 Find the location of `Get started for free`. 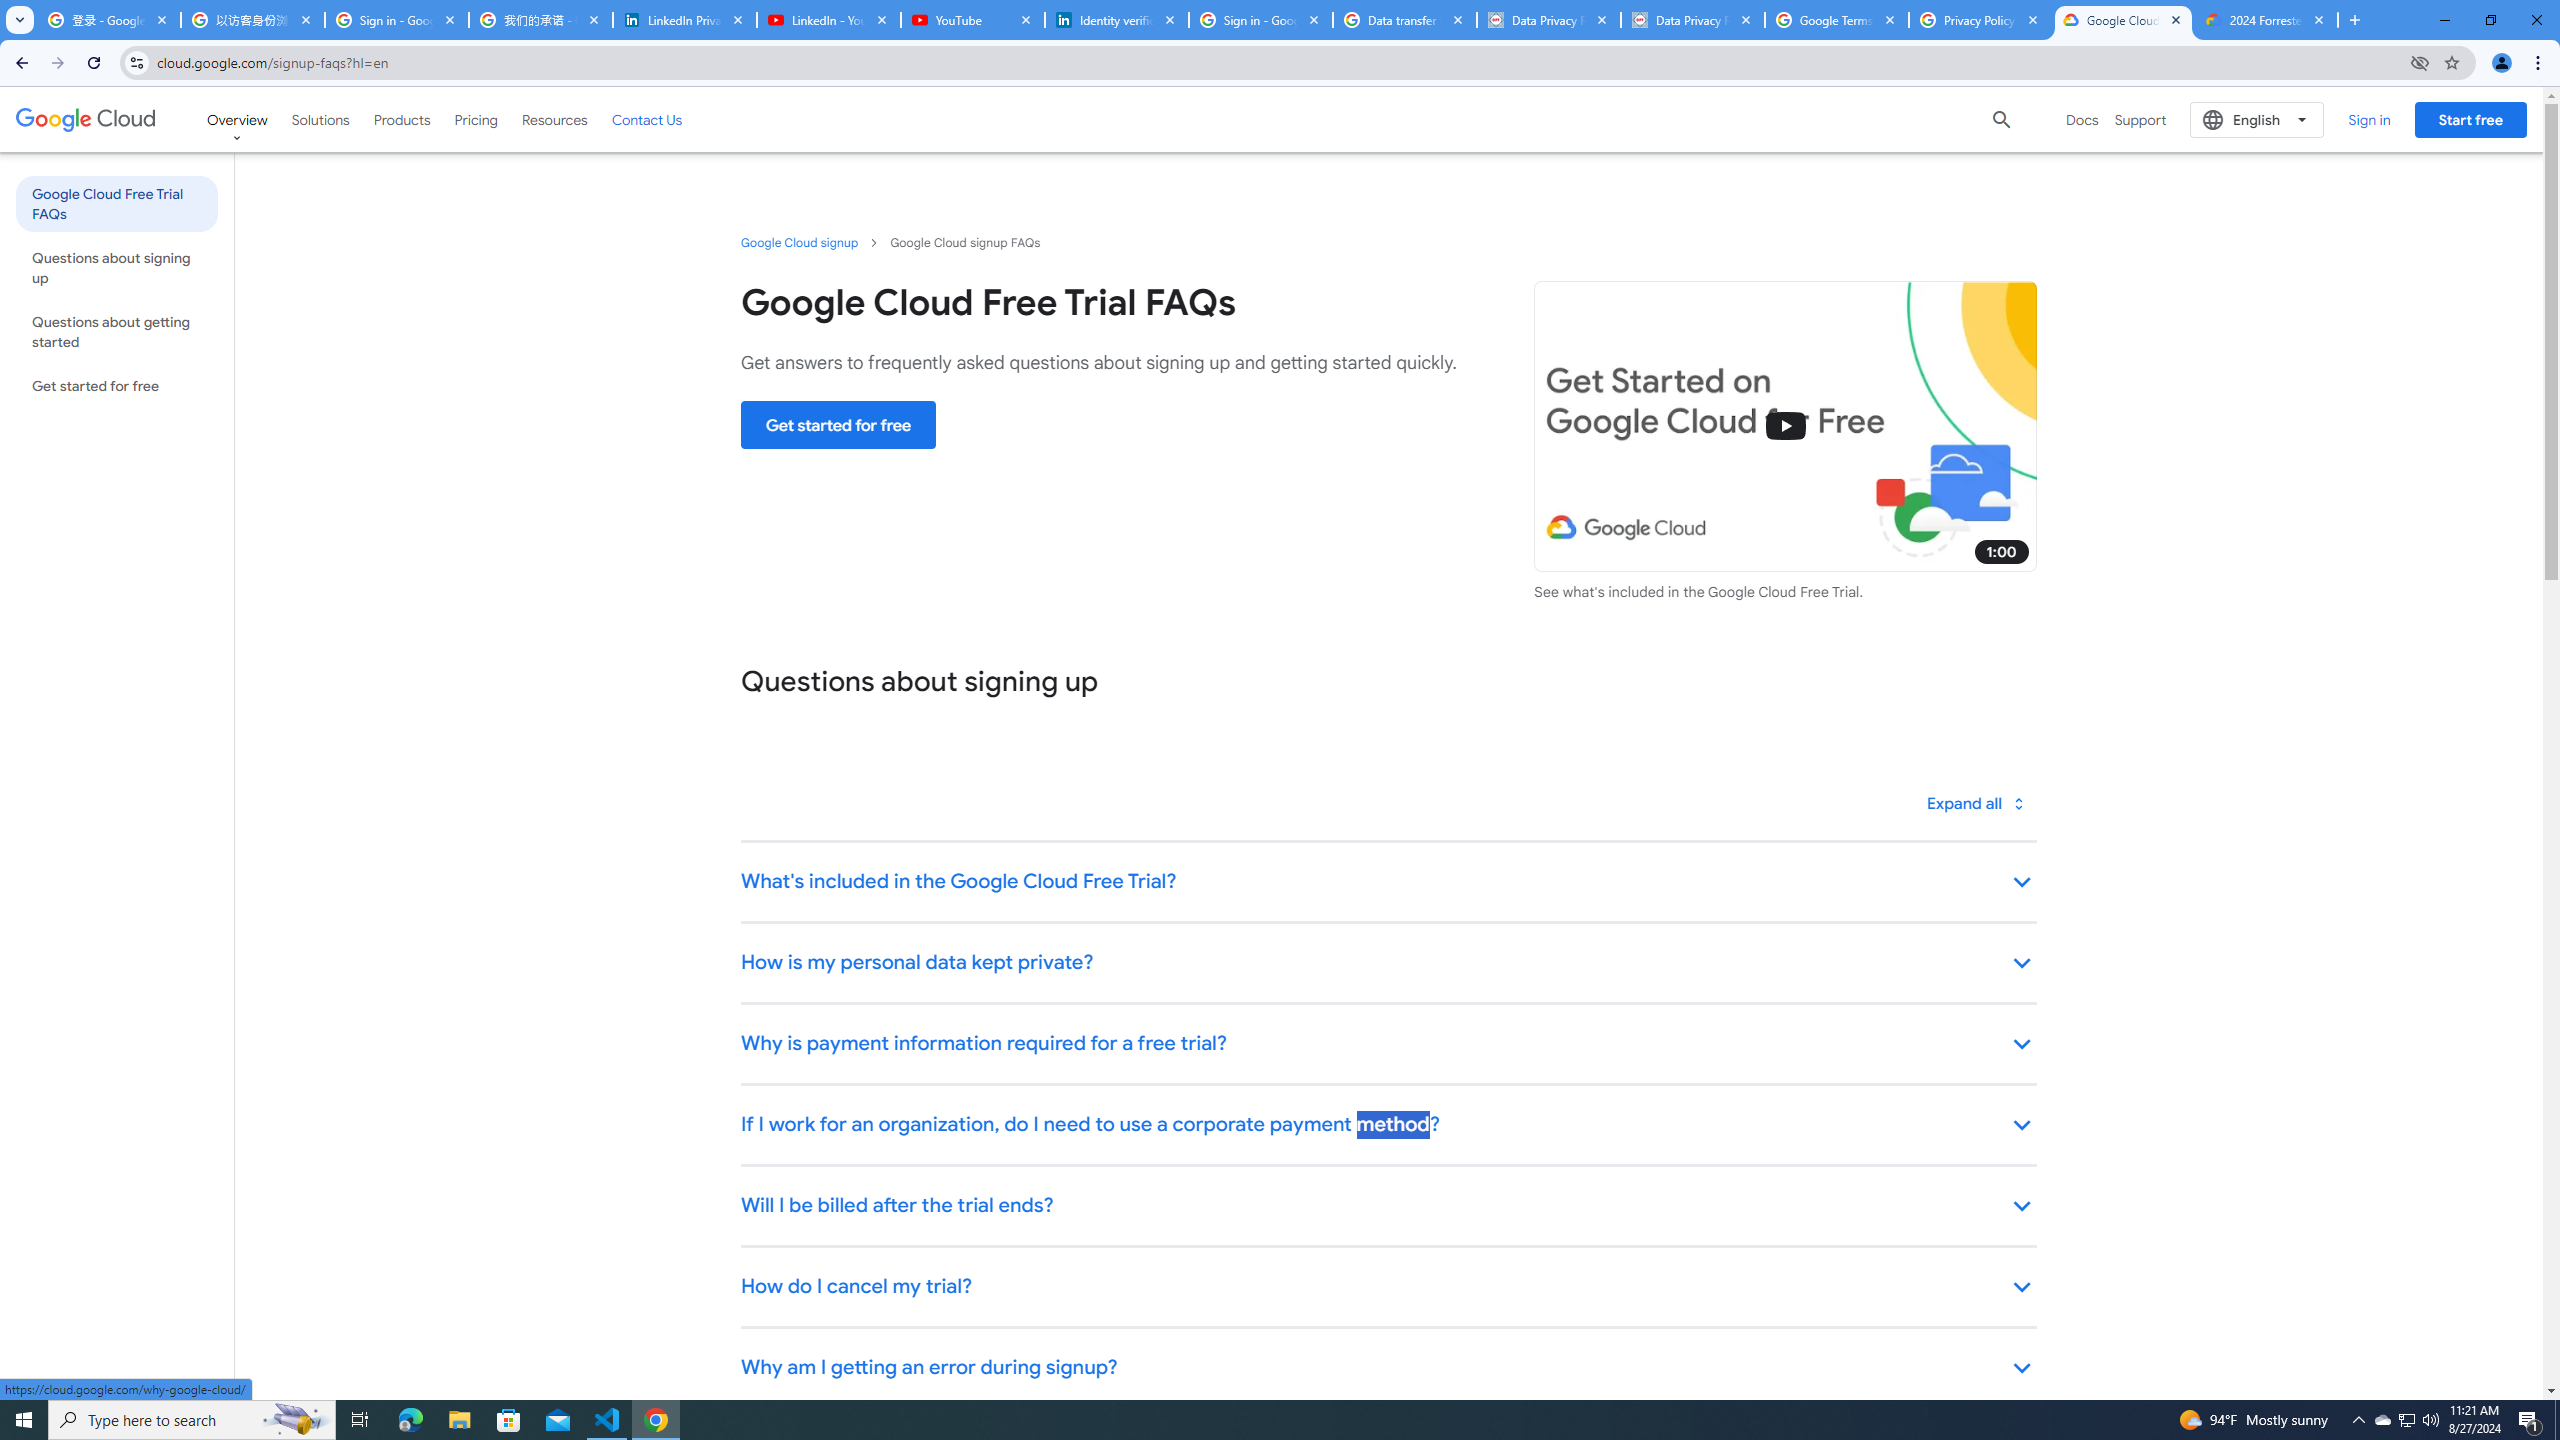

Get started for free is located at coordinates (838, 424).